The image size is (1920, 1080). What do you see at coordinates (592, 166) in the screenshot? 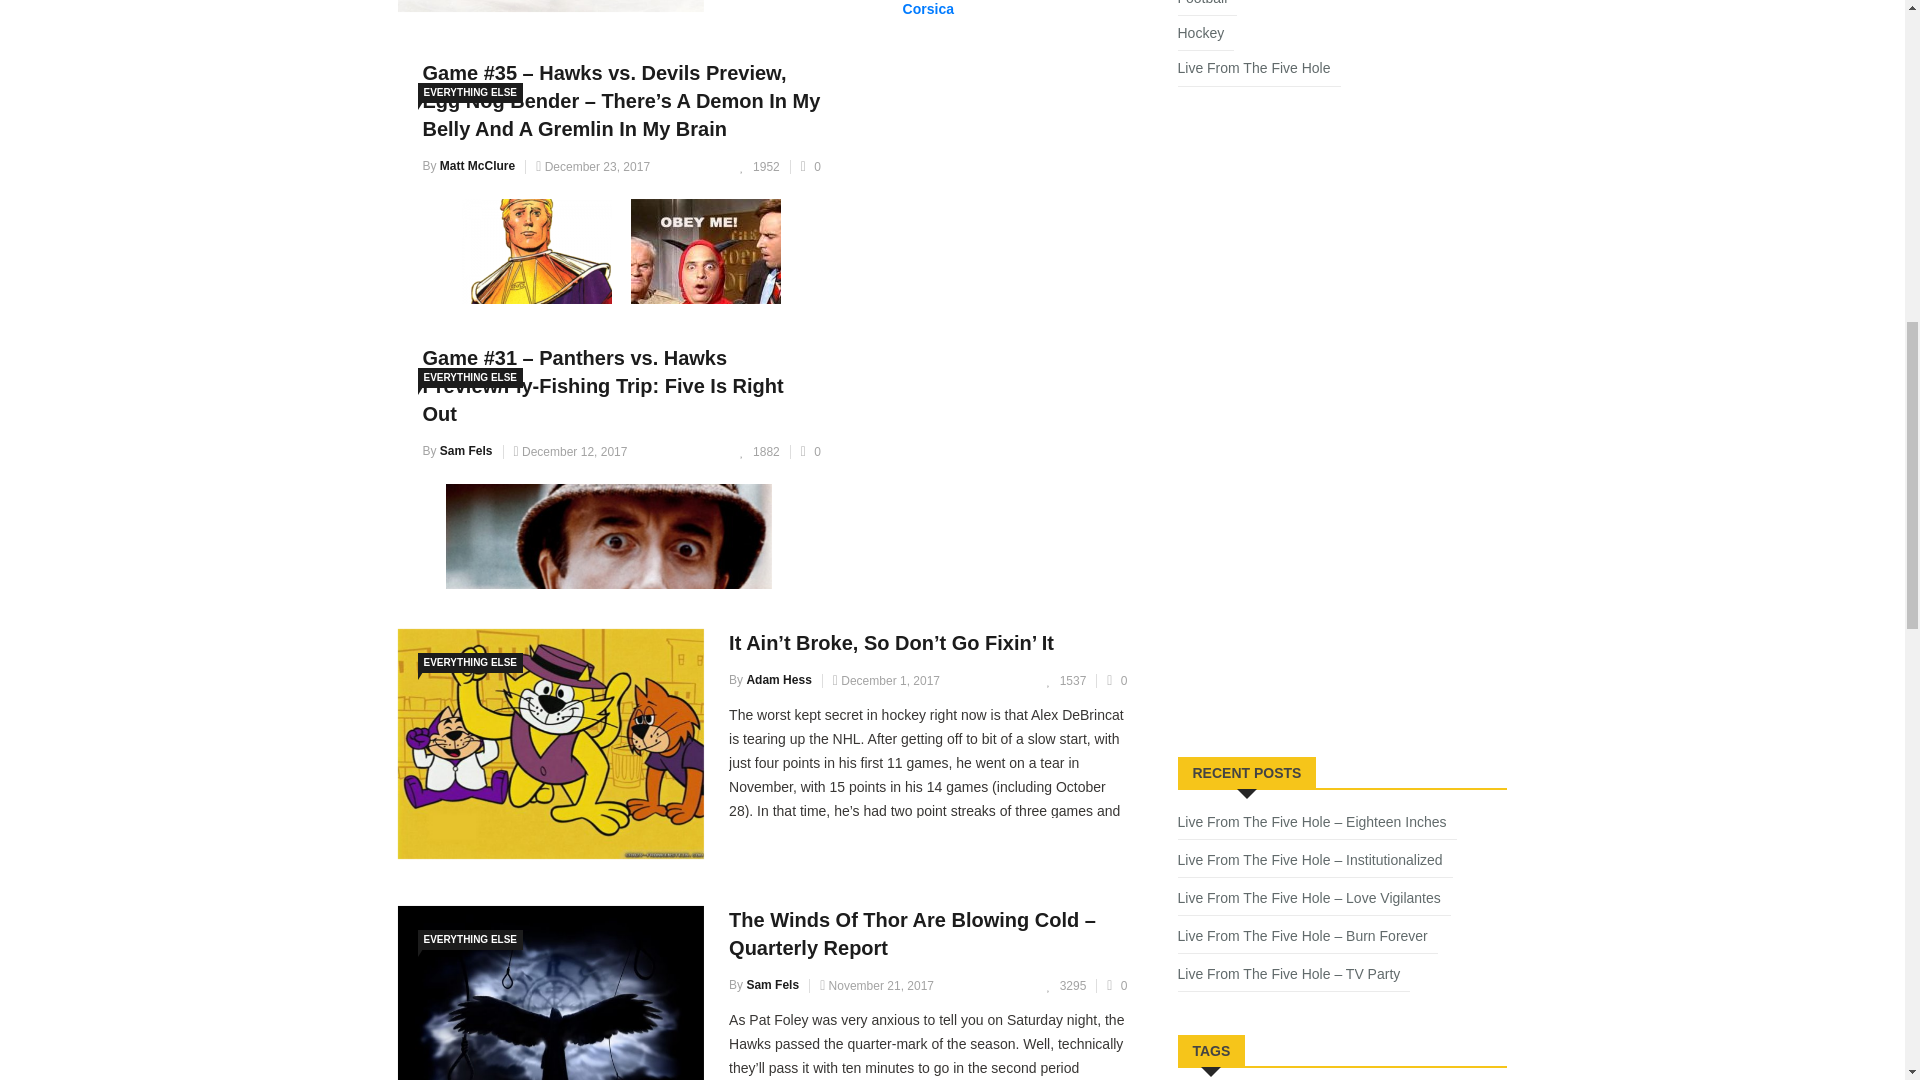
I see `December 23, 2017` at bounding box center [592, 166].